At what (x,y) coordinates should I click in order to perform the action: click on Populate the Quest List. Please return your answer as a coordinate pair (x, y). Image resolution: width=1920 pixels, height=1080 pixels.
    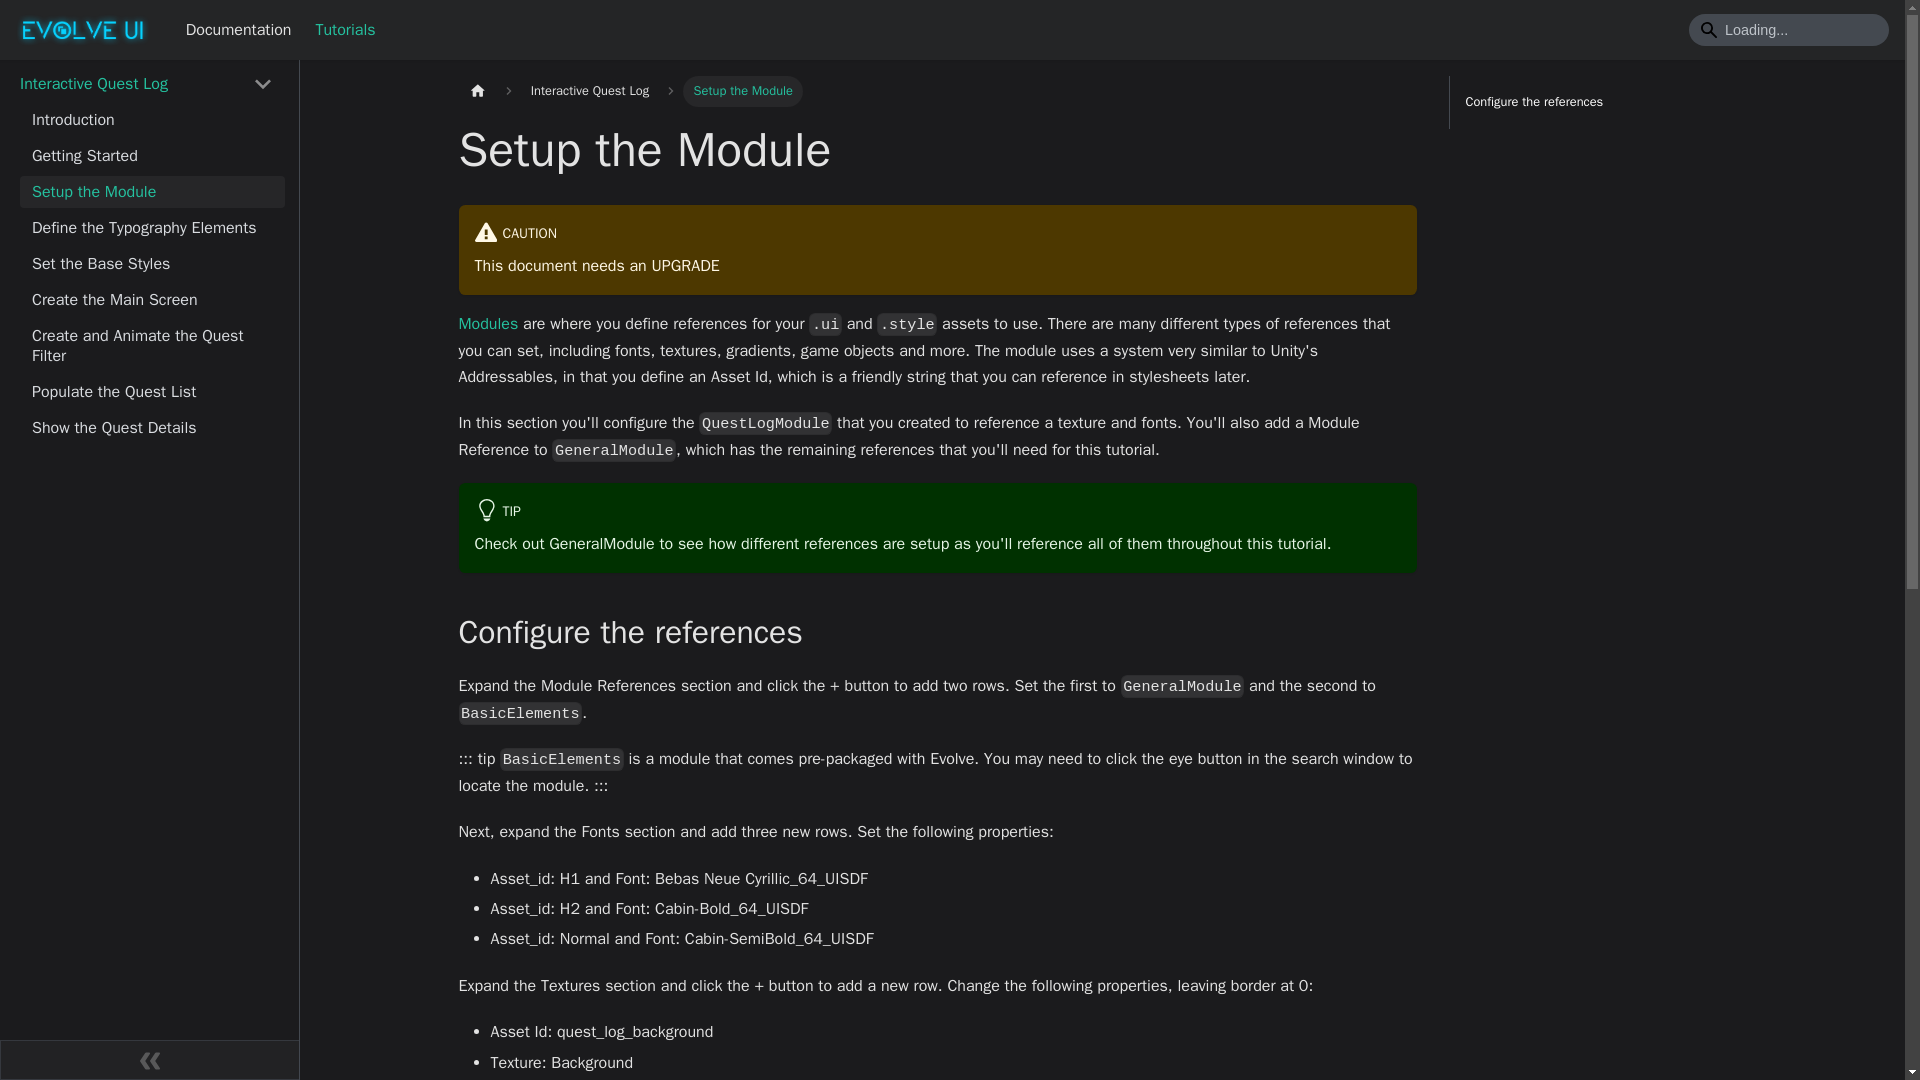
    Looking at the image, I should click on (152, 392).